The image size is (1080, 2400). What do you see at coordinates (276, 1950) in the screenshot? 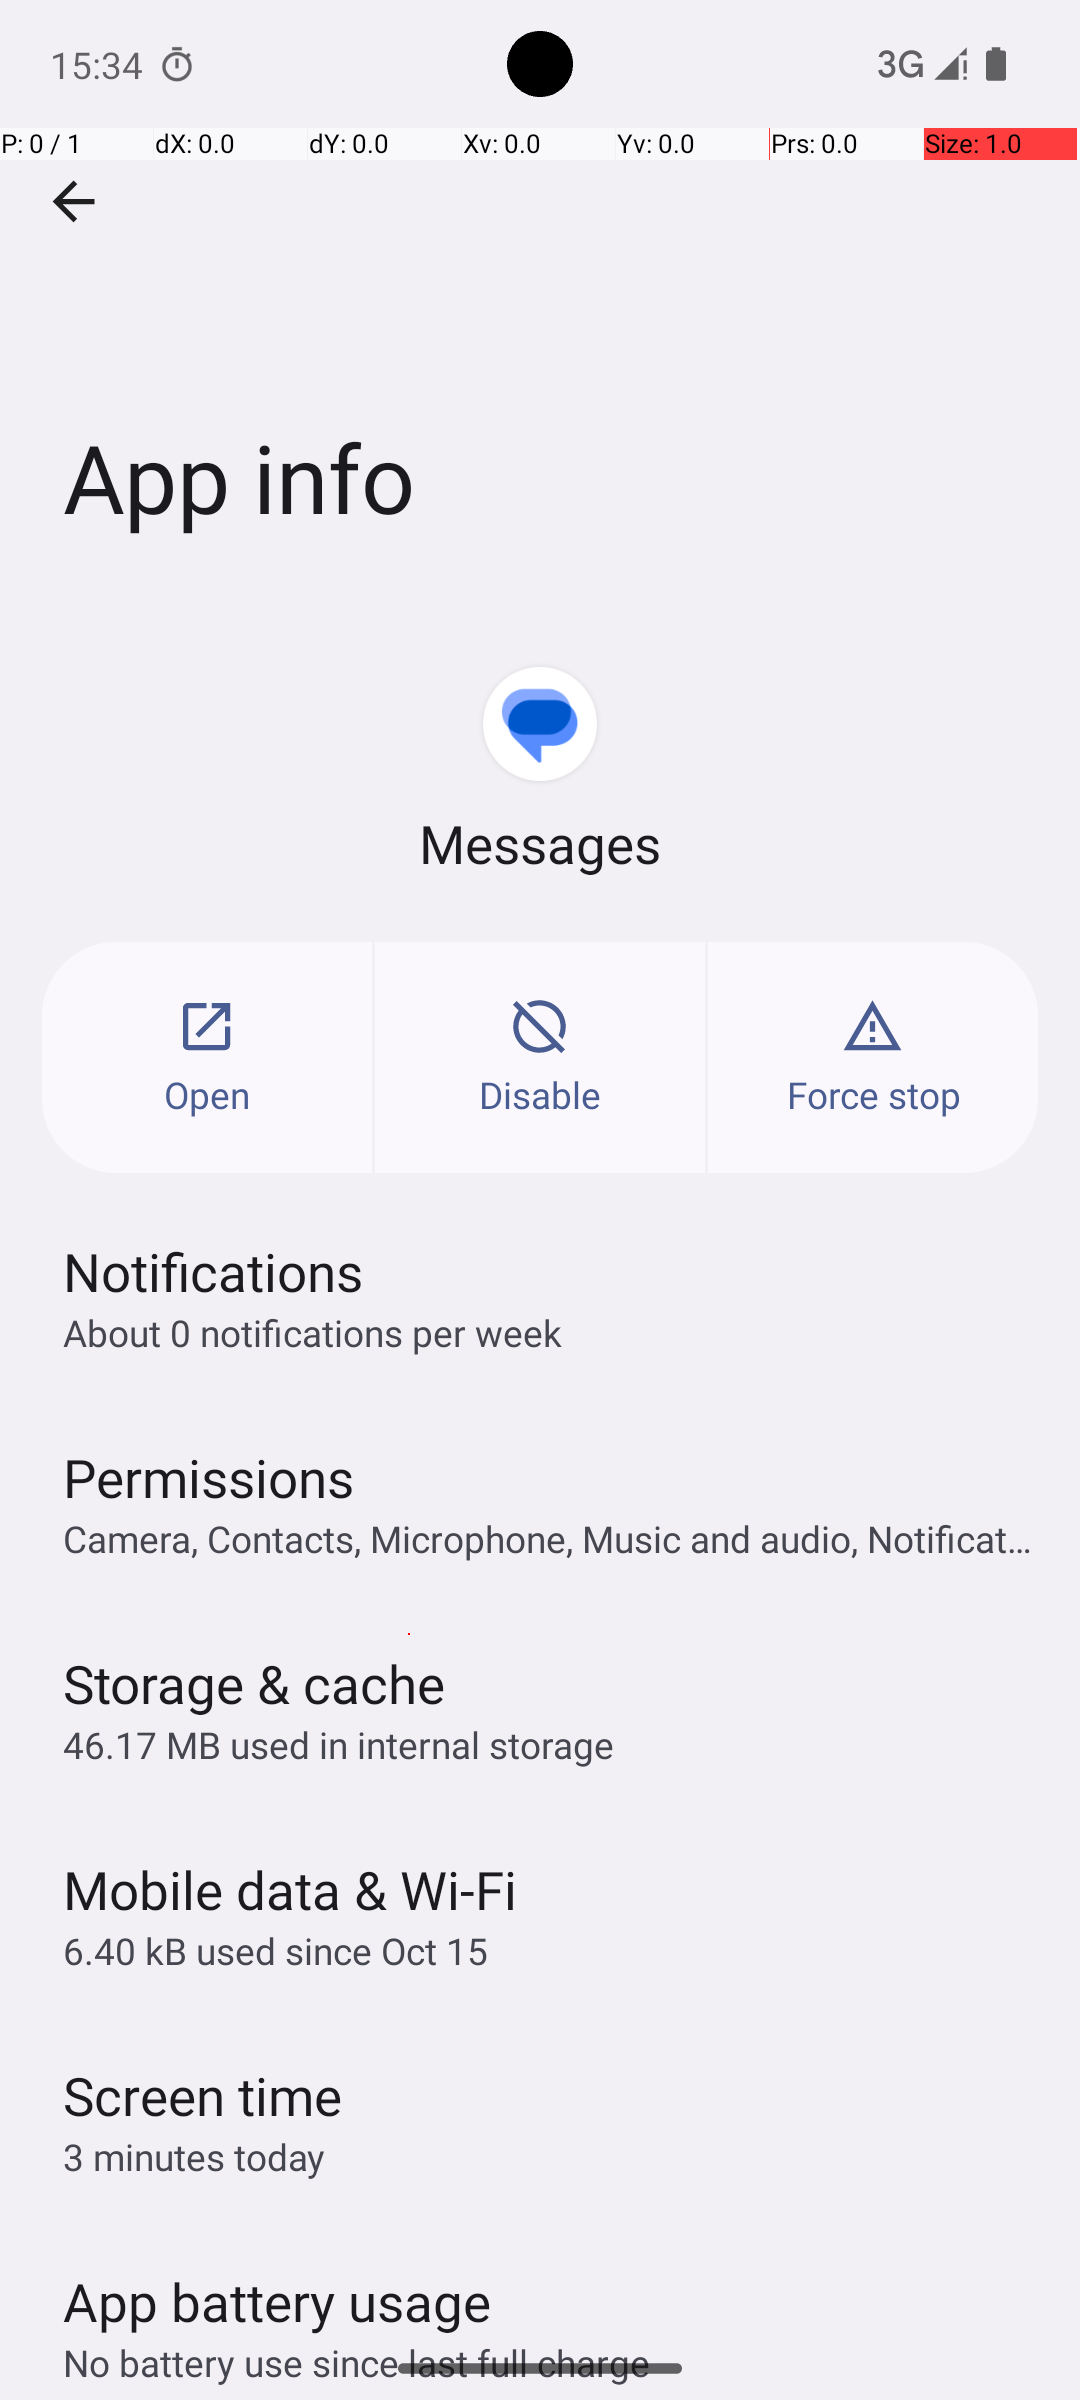
I see `6.40 kB used since Oct 15` at bounding box center [276, 1950].